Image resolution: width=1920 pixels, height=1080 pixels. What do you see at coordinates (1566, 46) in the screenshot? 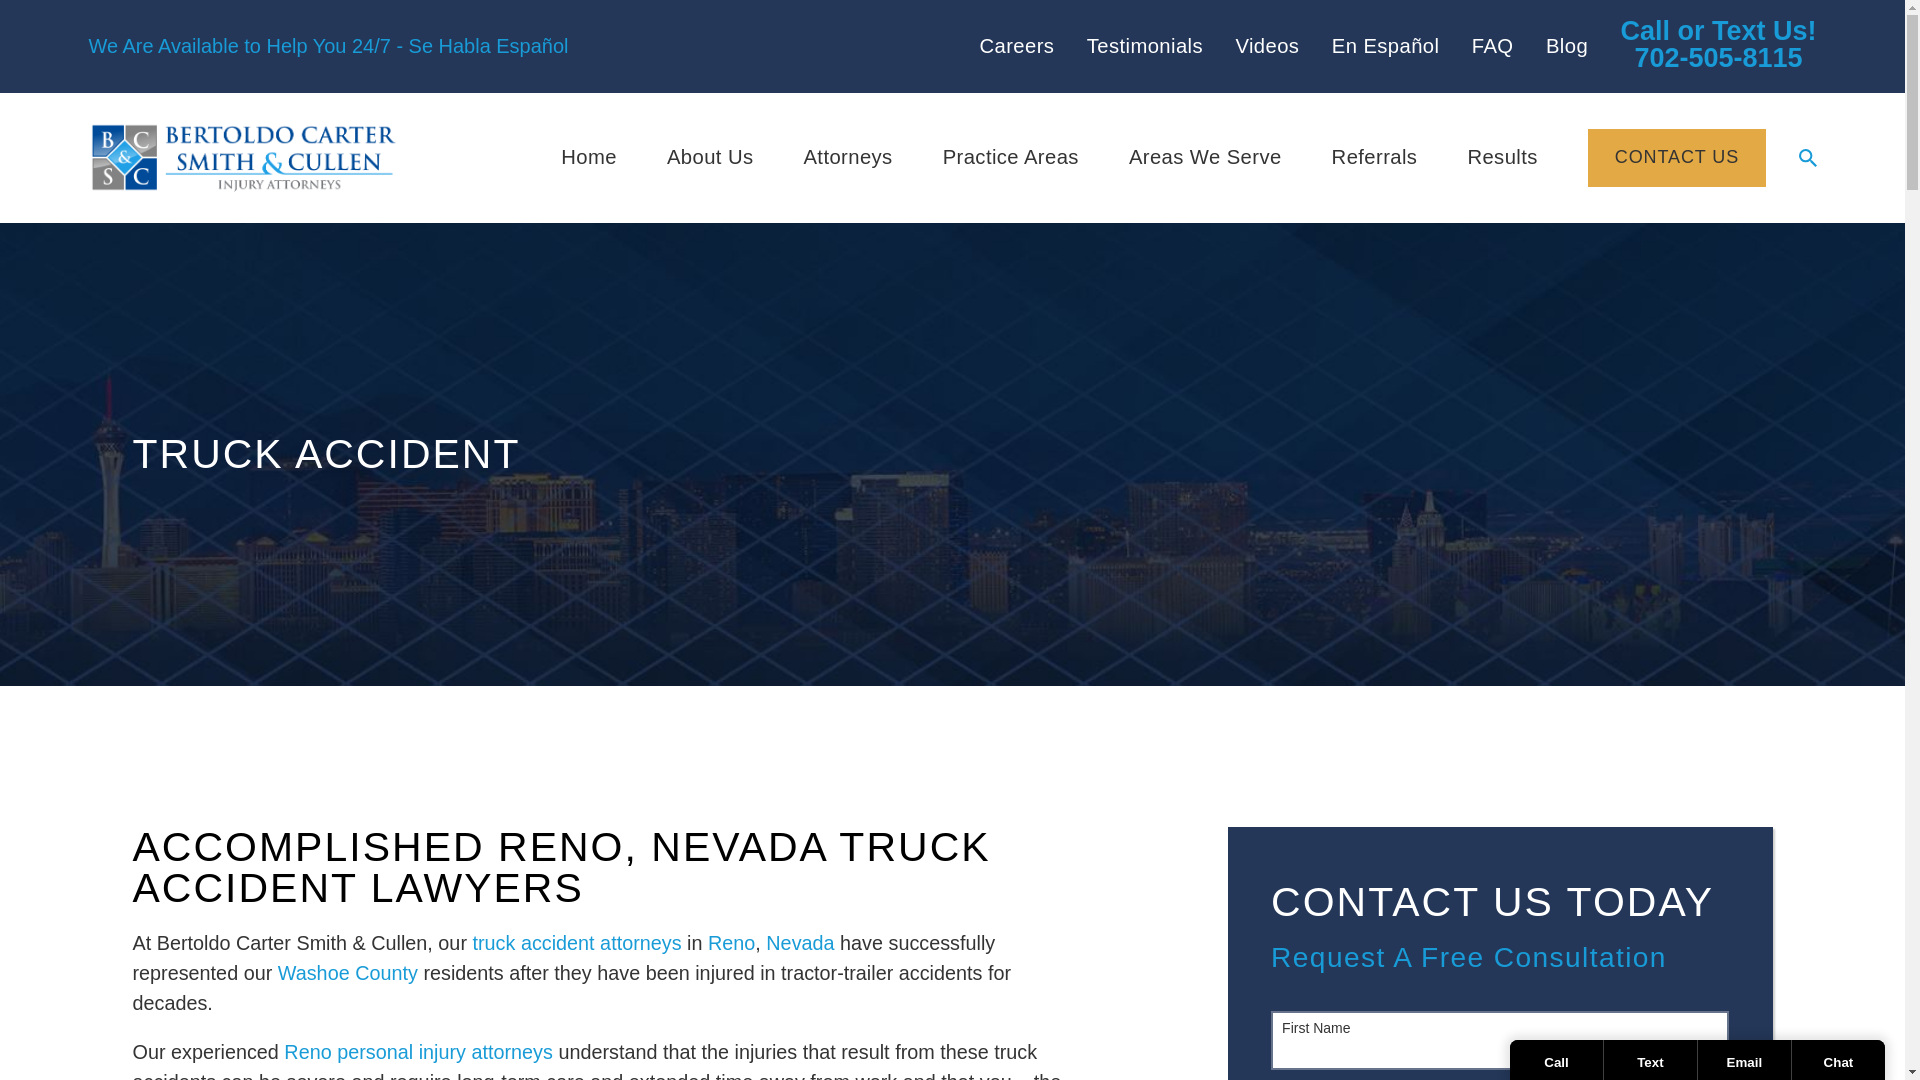
I see `Blog` at bounding box center [1566, 46].